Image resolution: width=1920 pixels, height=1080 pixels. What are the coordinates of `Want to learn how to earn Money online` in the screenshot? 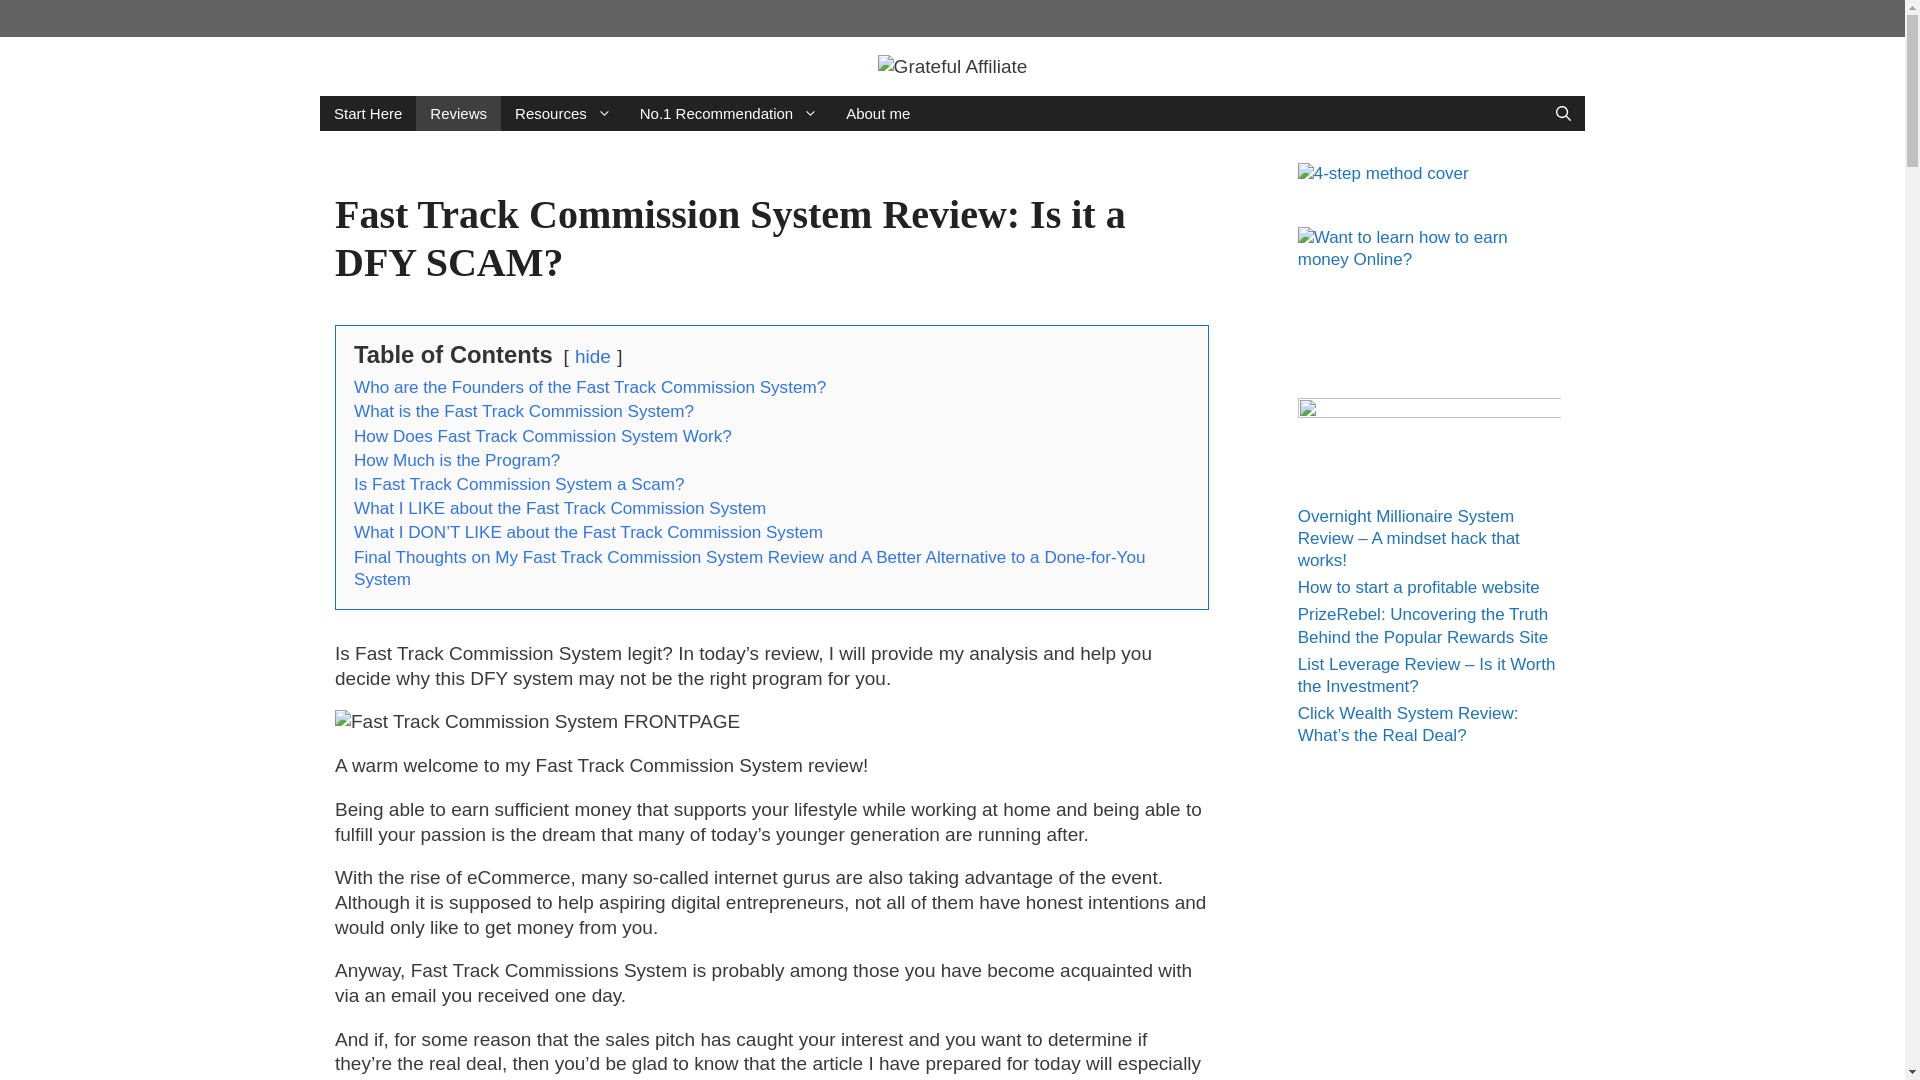 It's located at (1428, 248).